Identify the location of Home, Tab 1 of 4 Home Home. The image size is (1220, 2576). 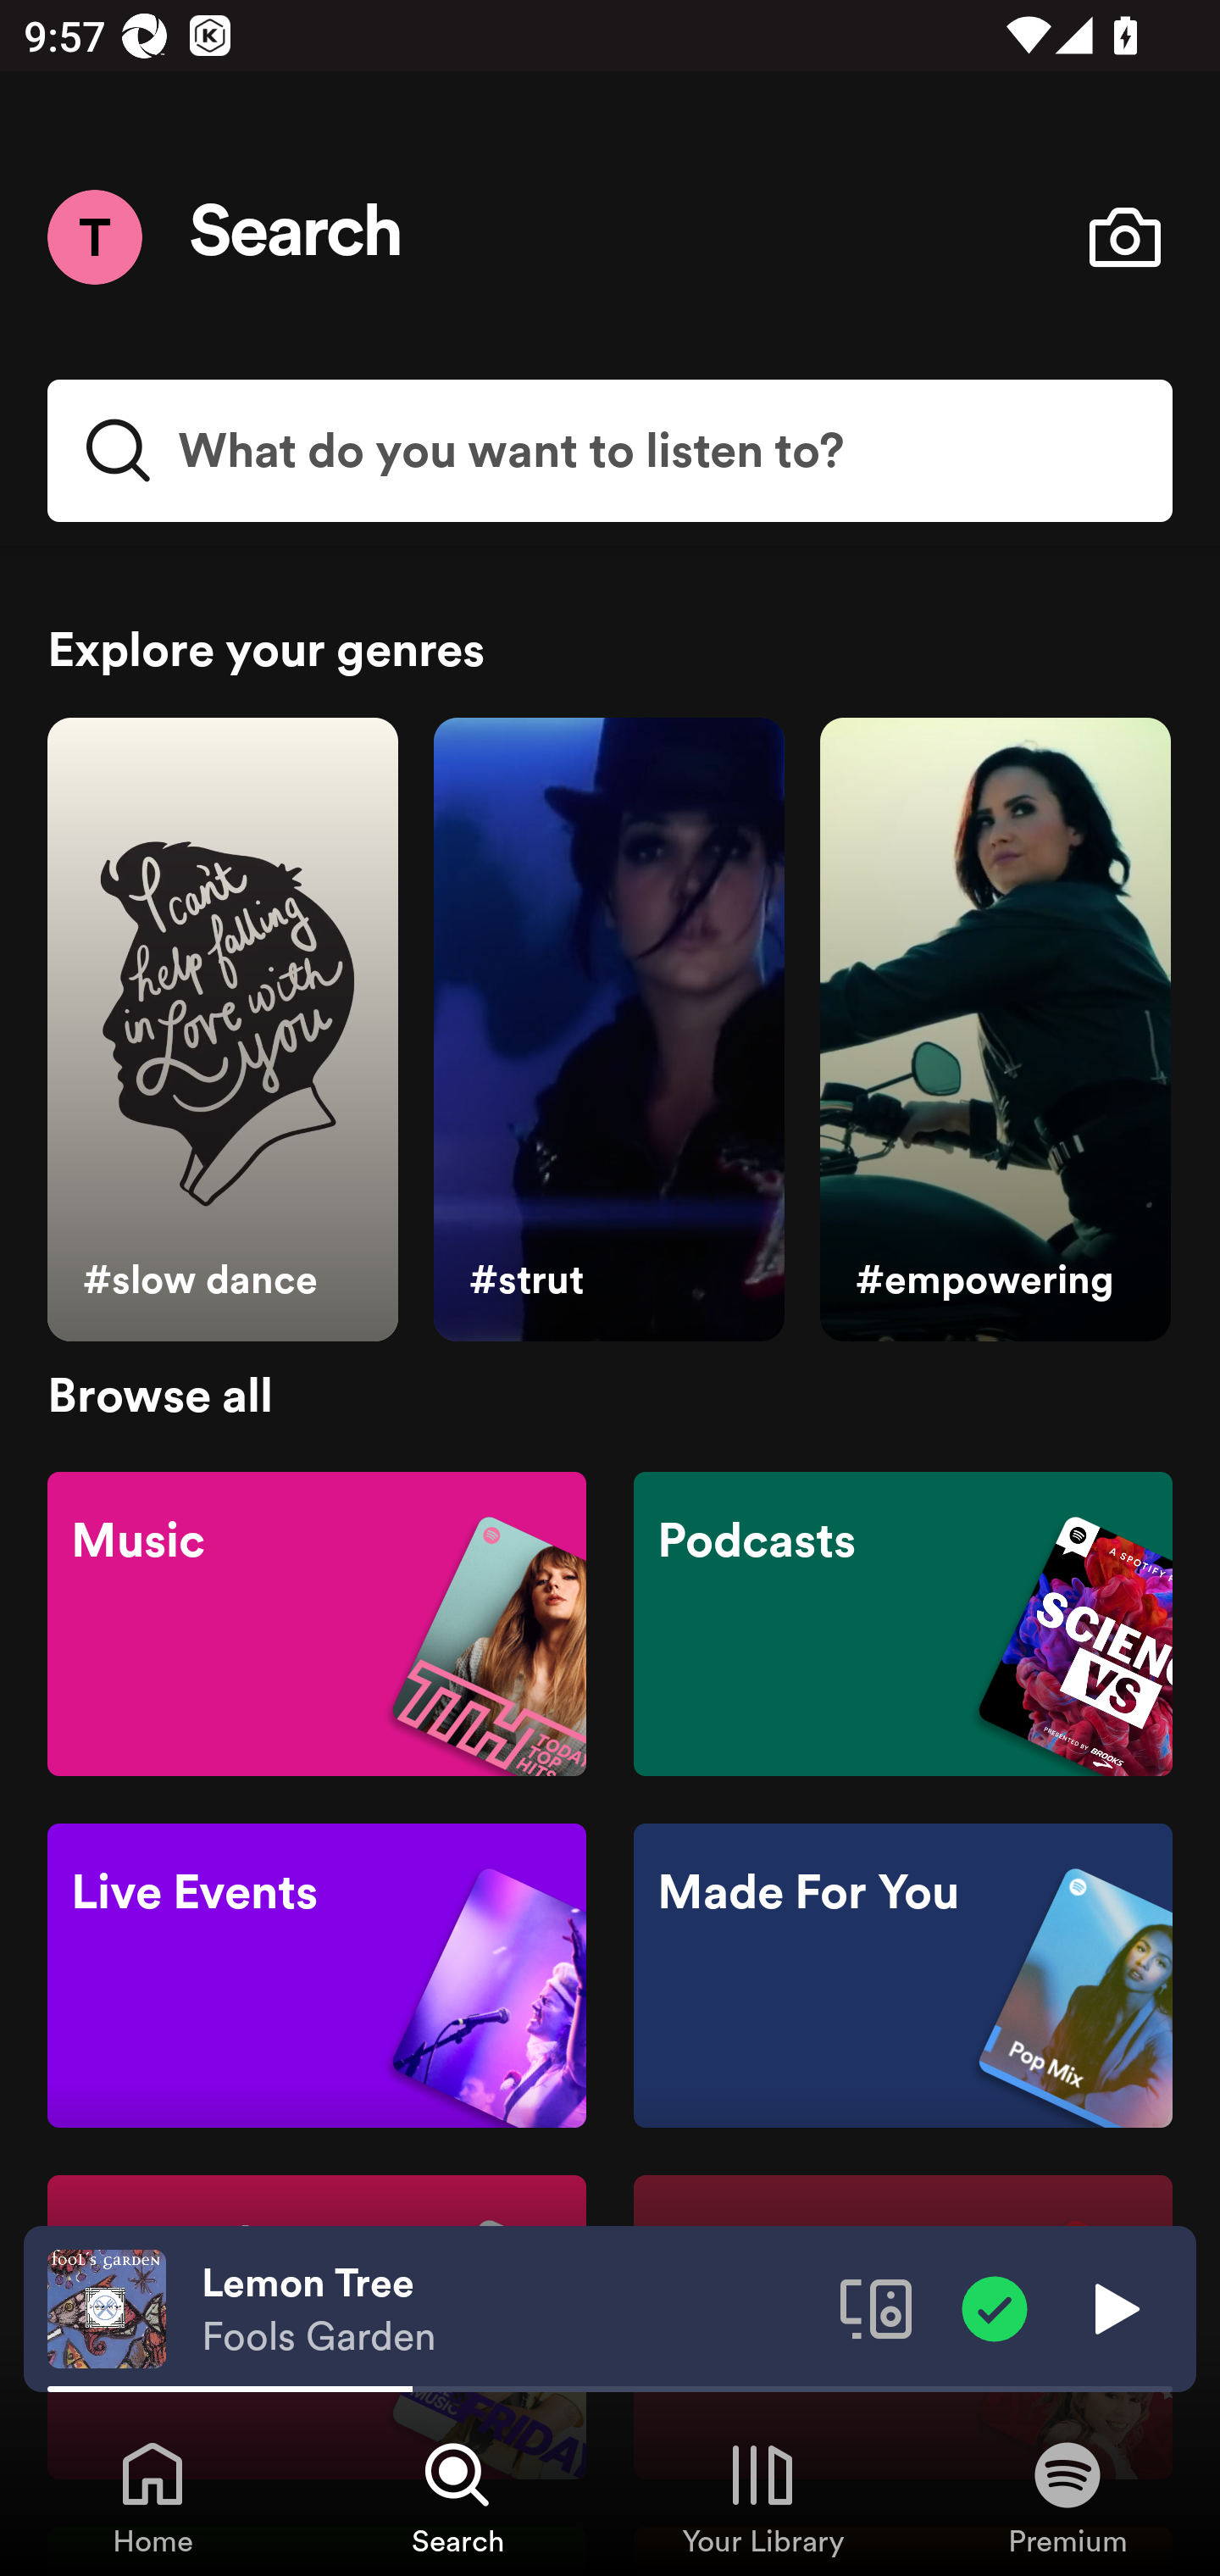
(152, 2496).